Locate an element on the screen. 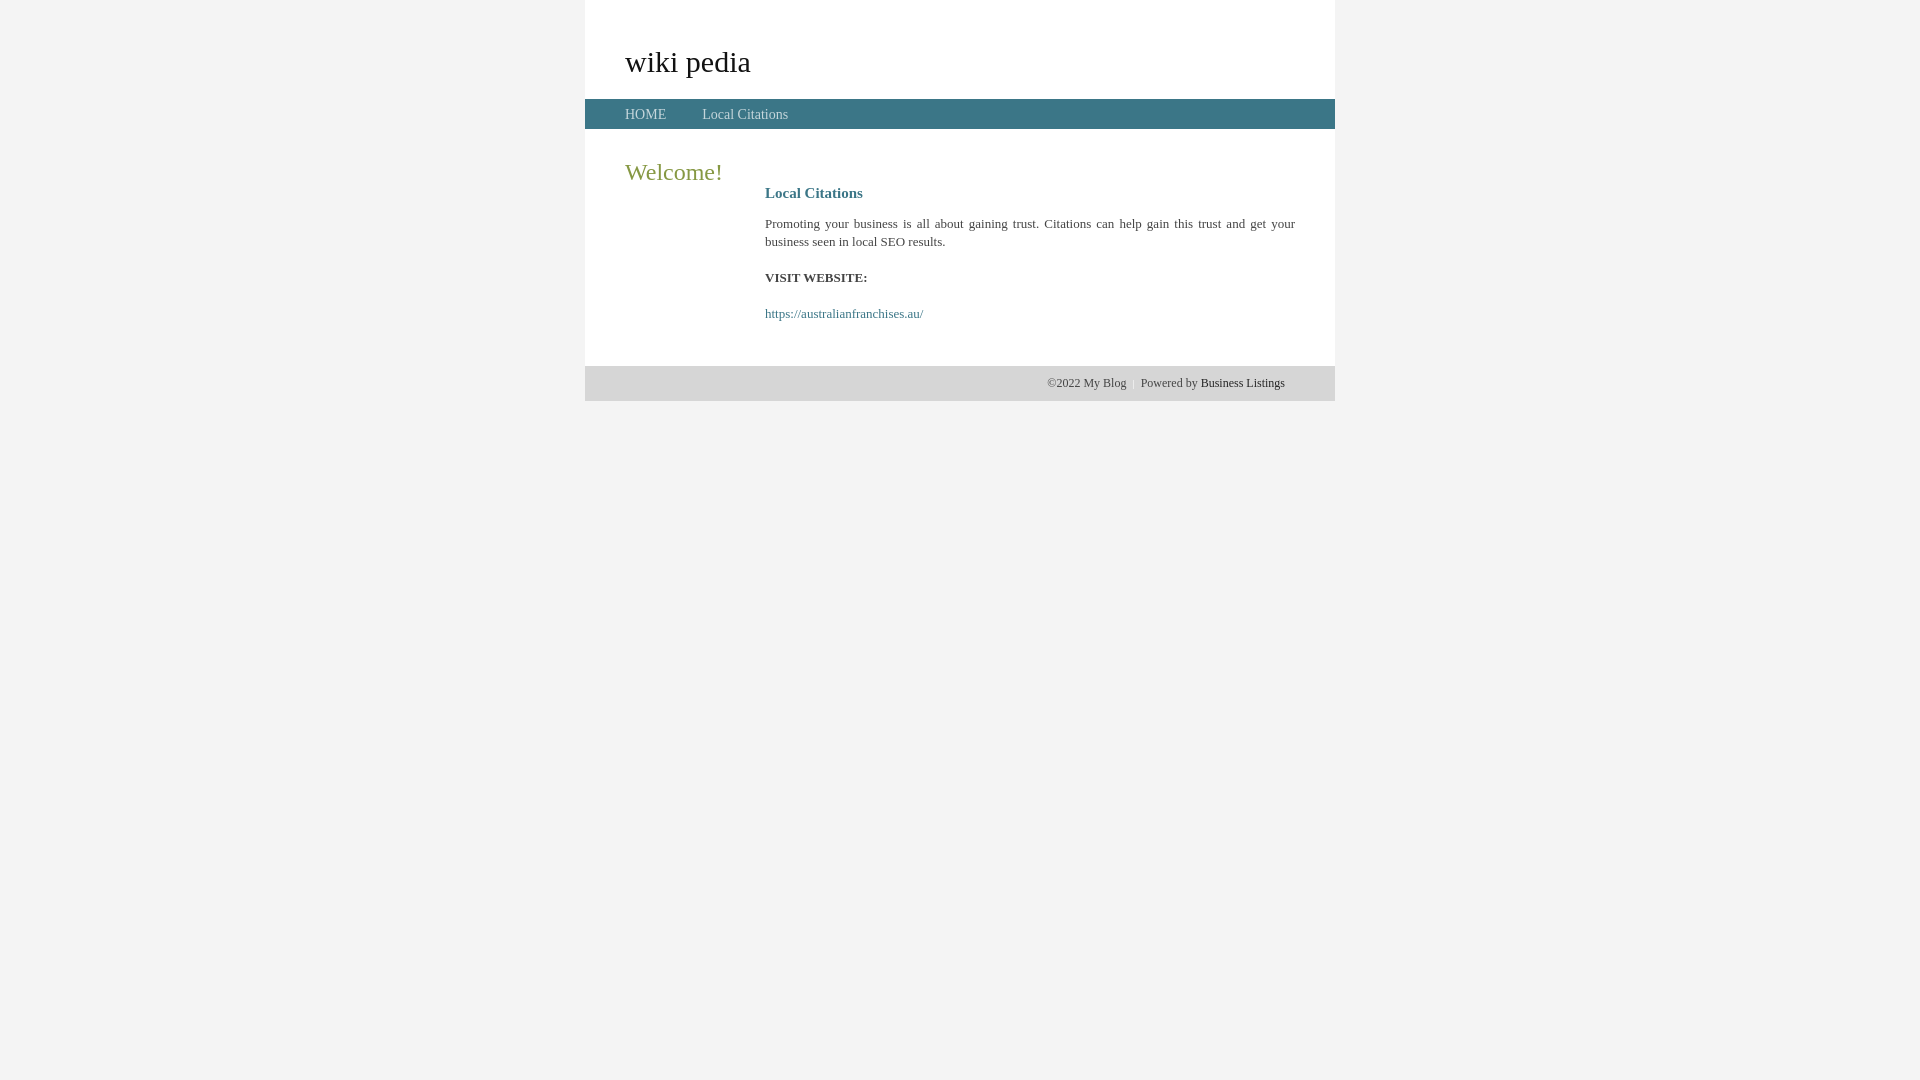  Business Listings is located at coordinates (1243, 383).